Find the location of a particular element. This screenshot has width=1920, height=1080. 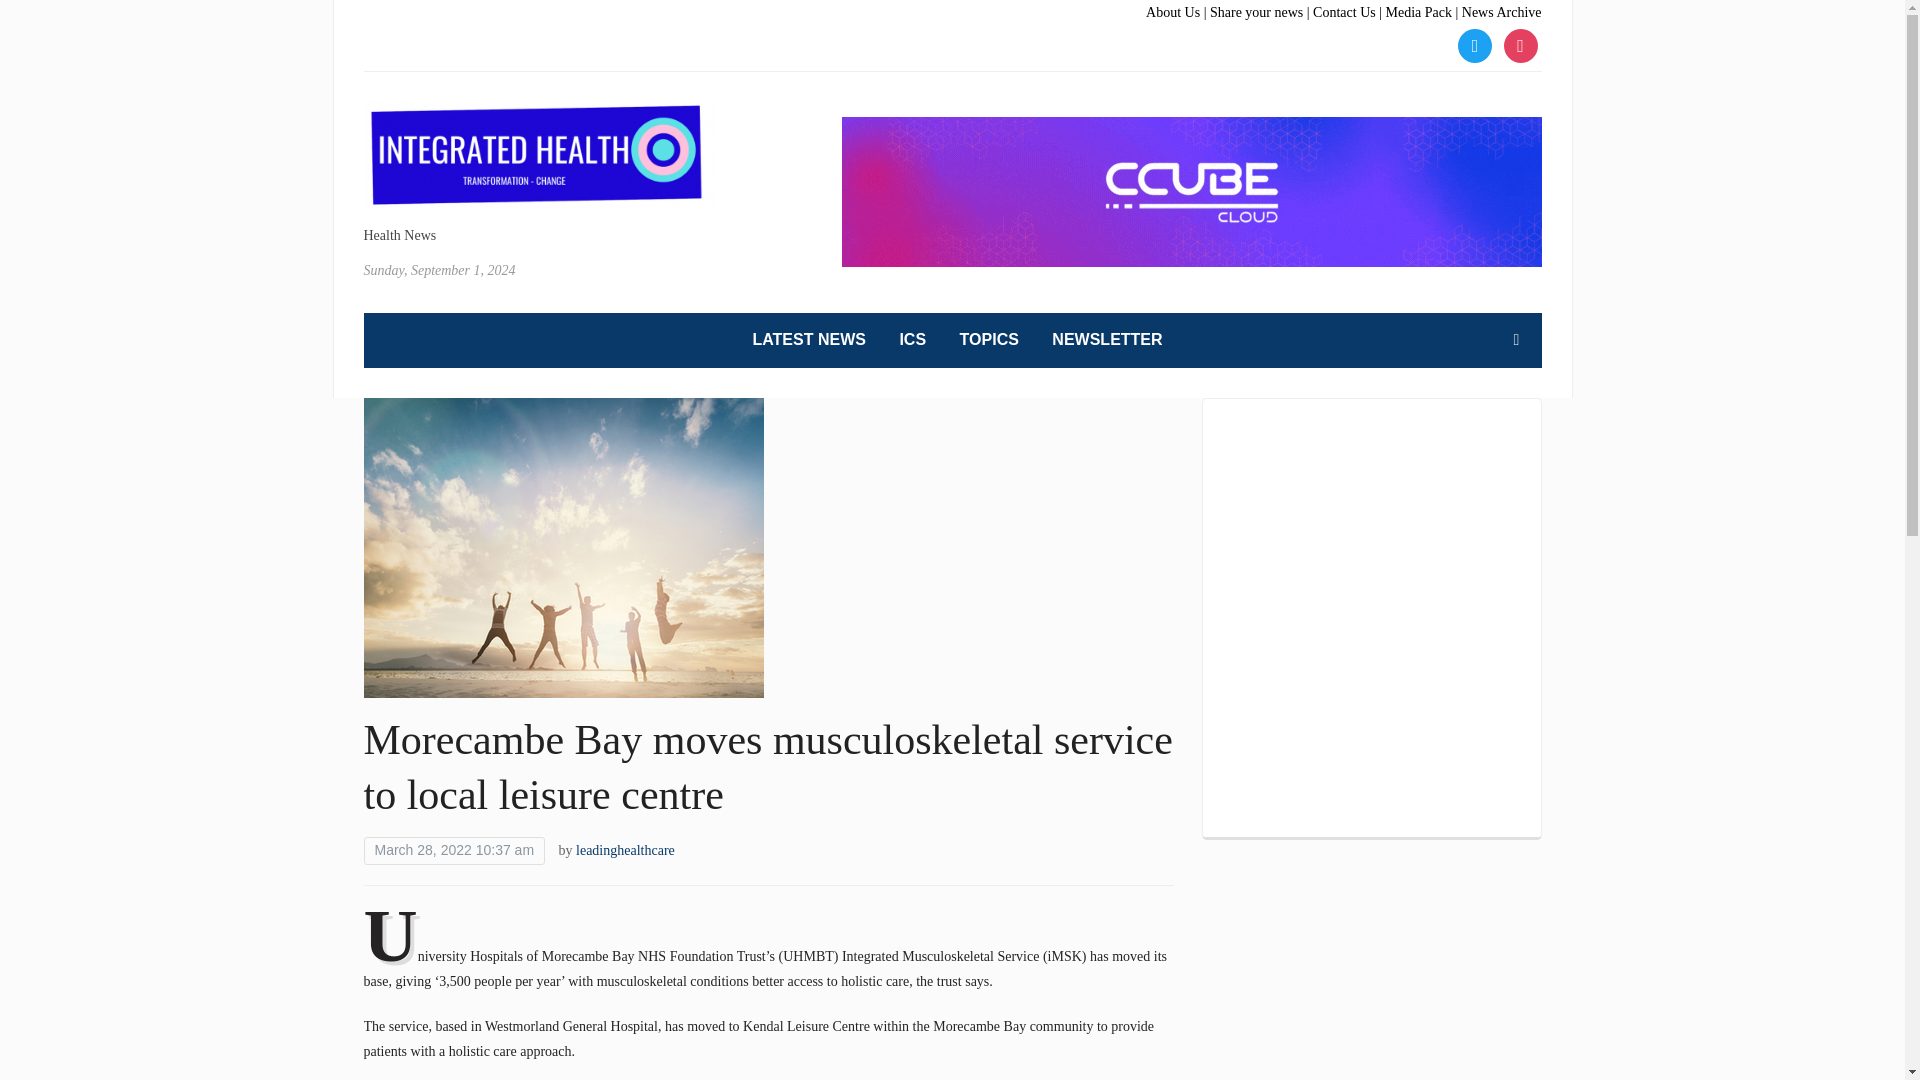

News Archive is located at coordinates (1501, 12).